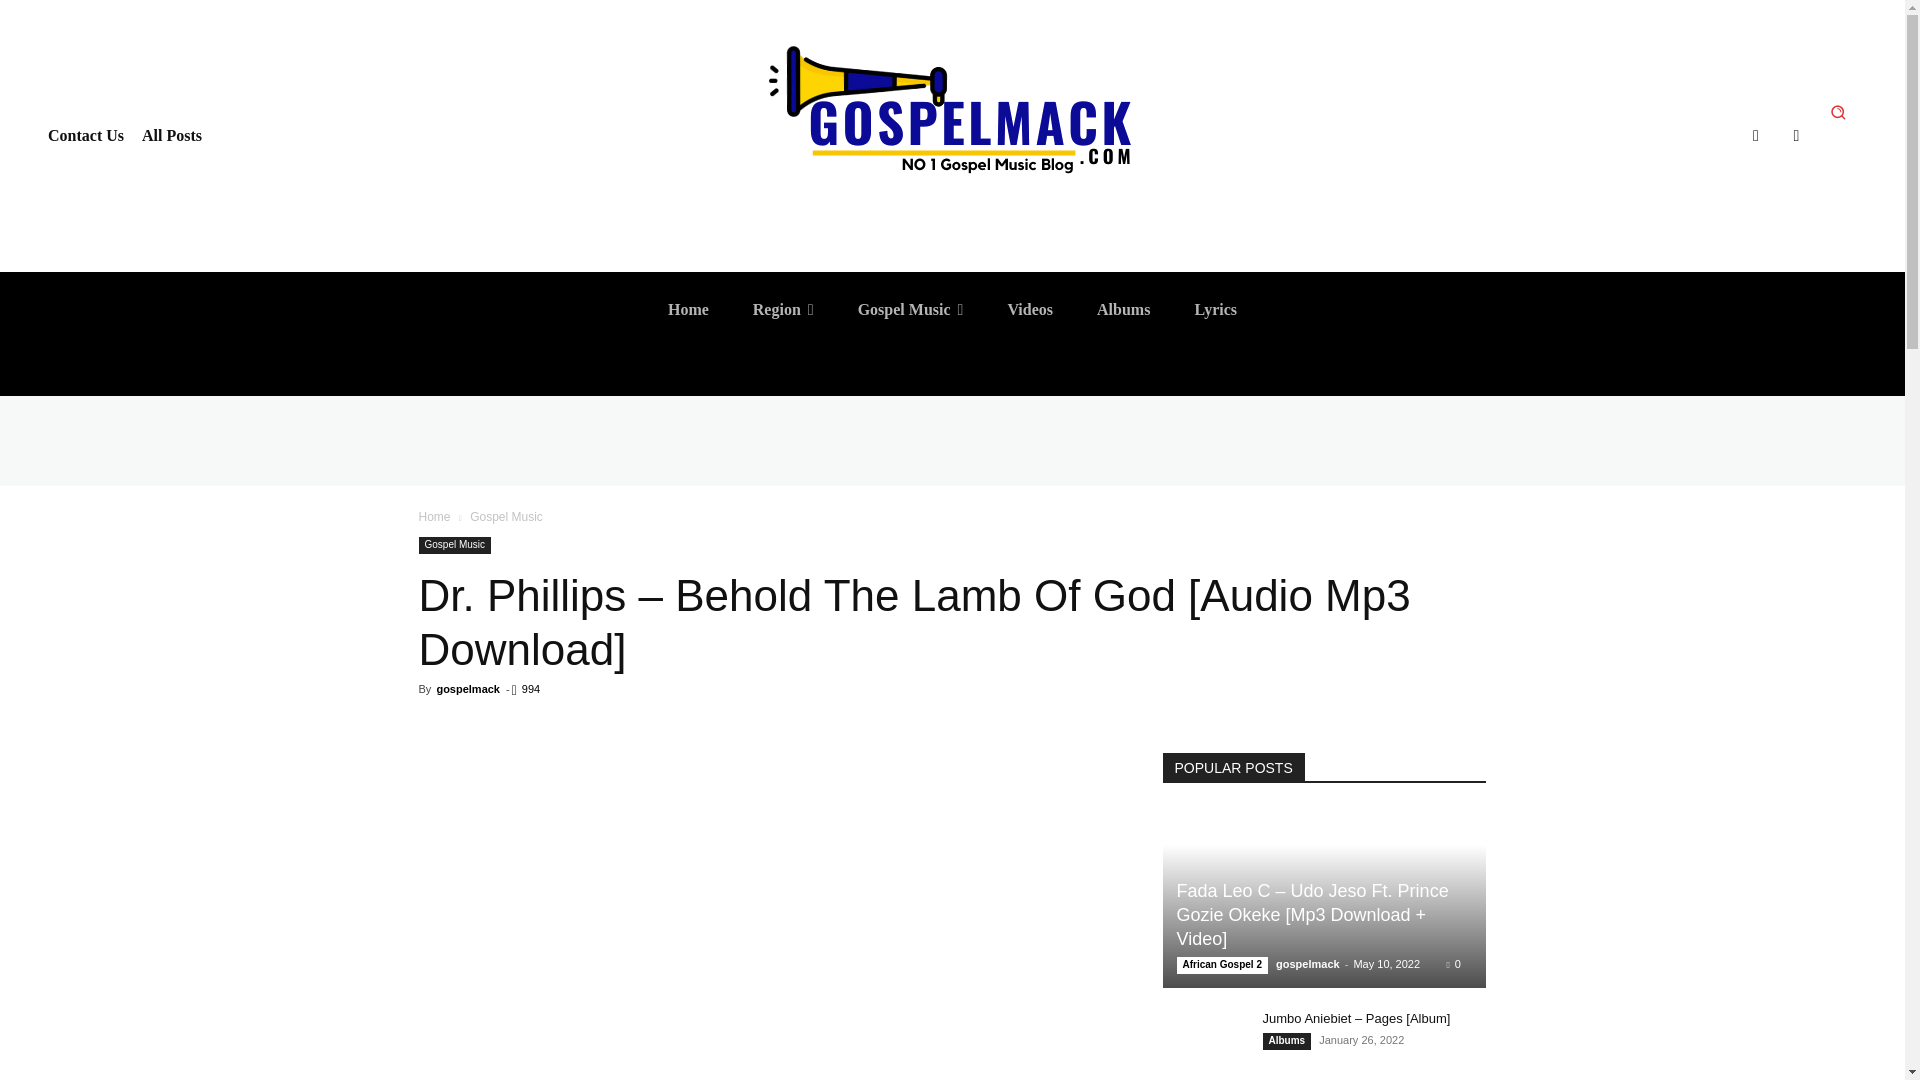 The height and width of the screenshot is (1080, 1920). I want to click on Twitter, so click(1796, 136).